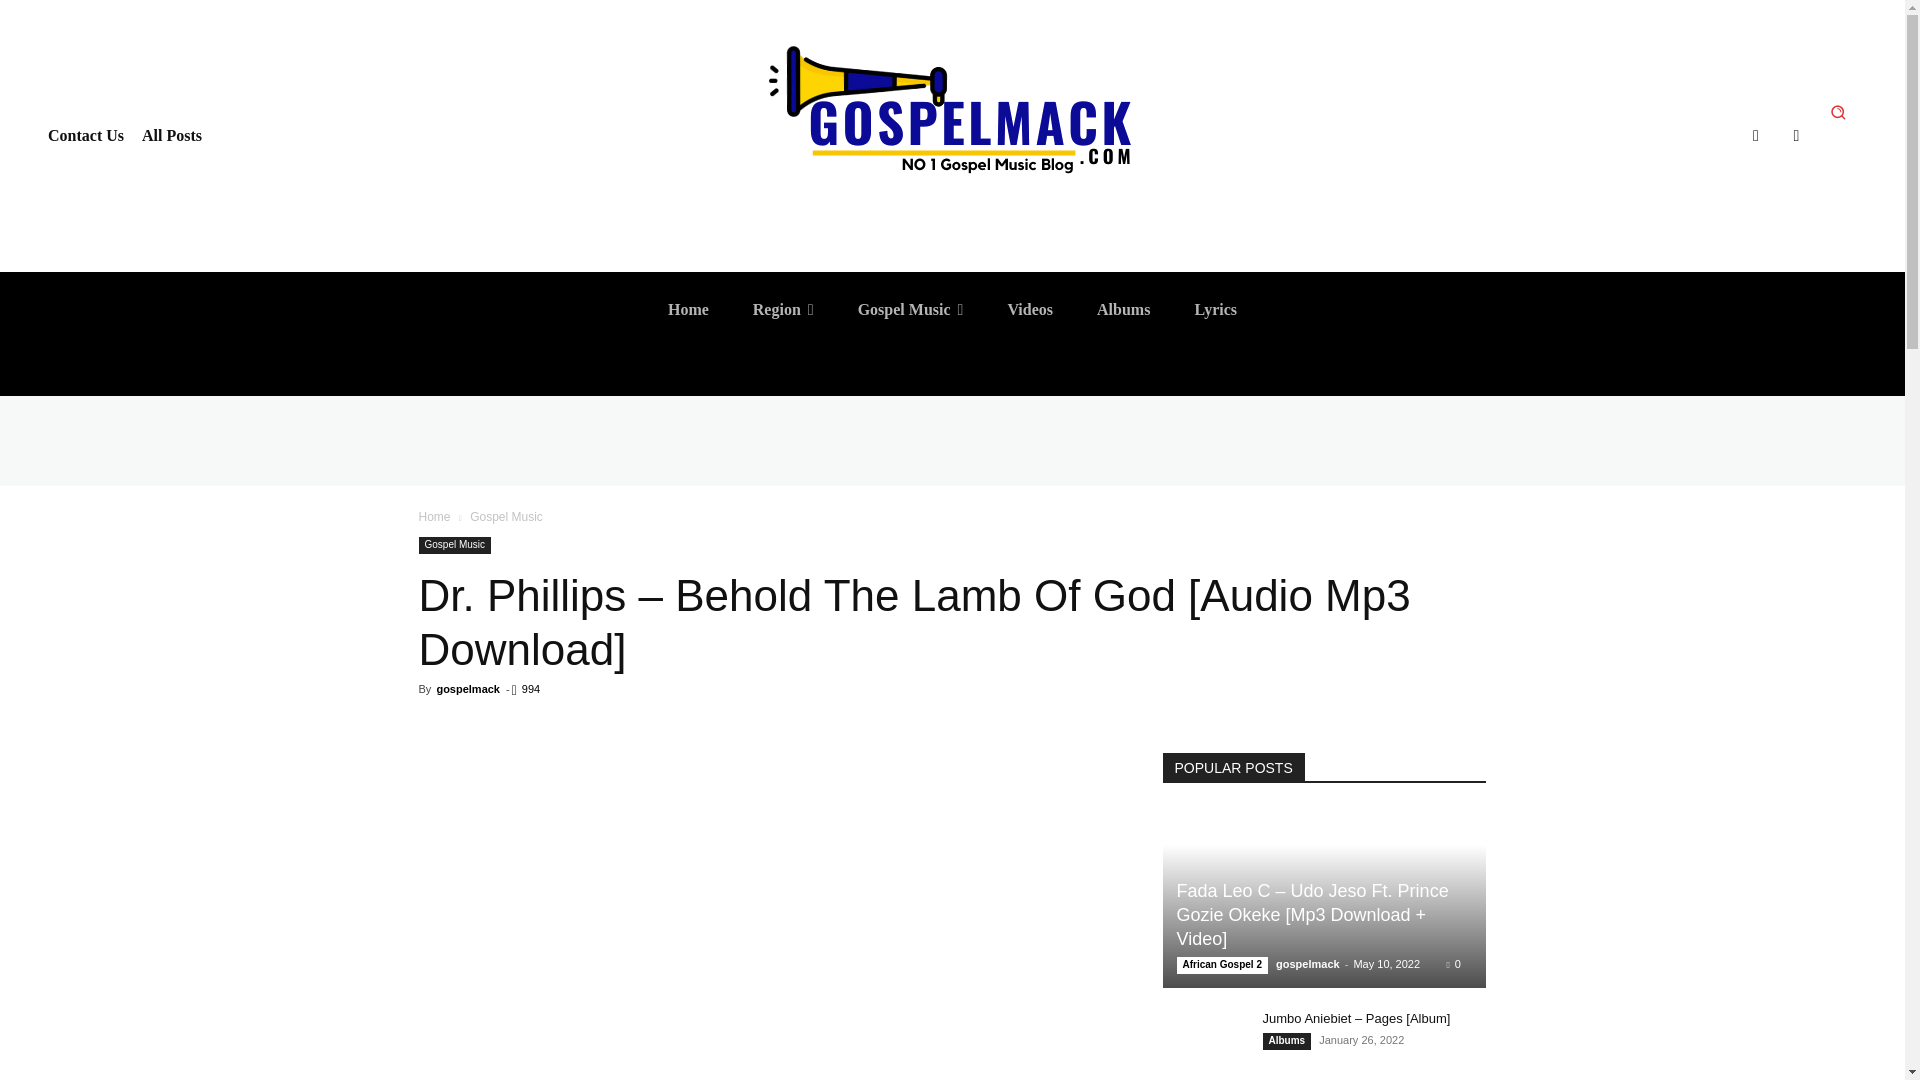 The height and width of the screenshot is (1080, 1920). I want to click on Twitter, so click(1796, 136).